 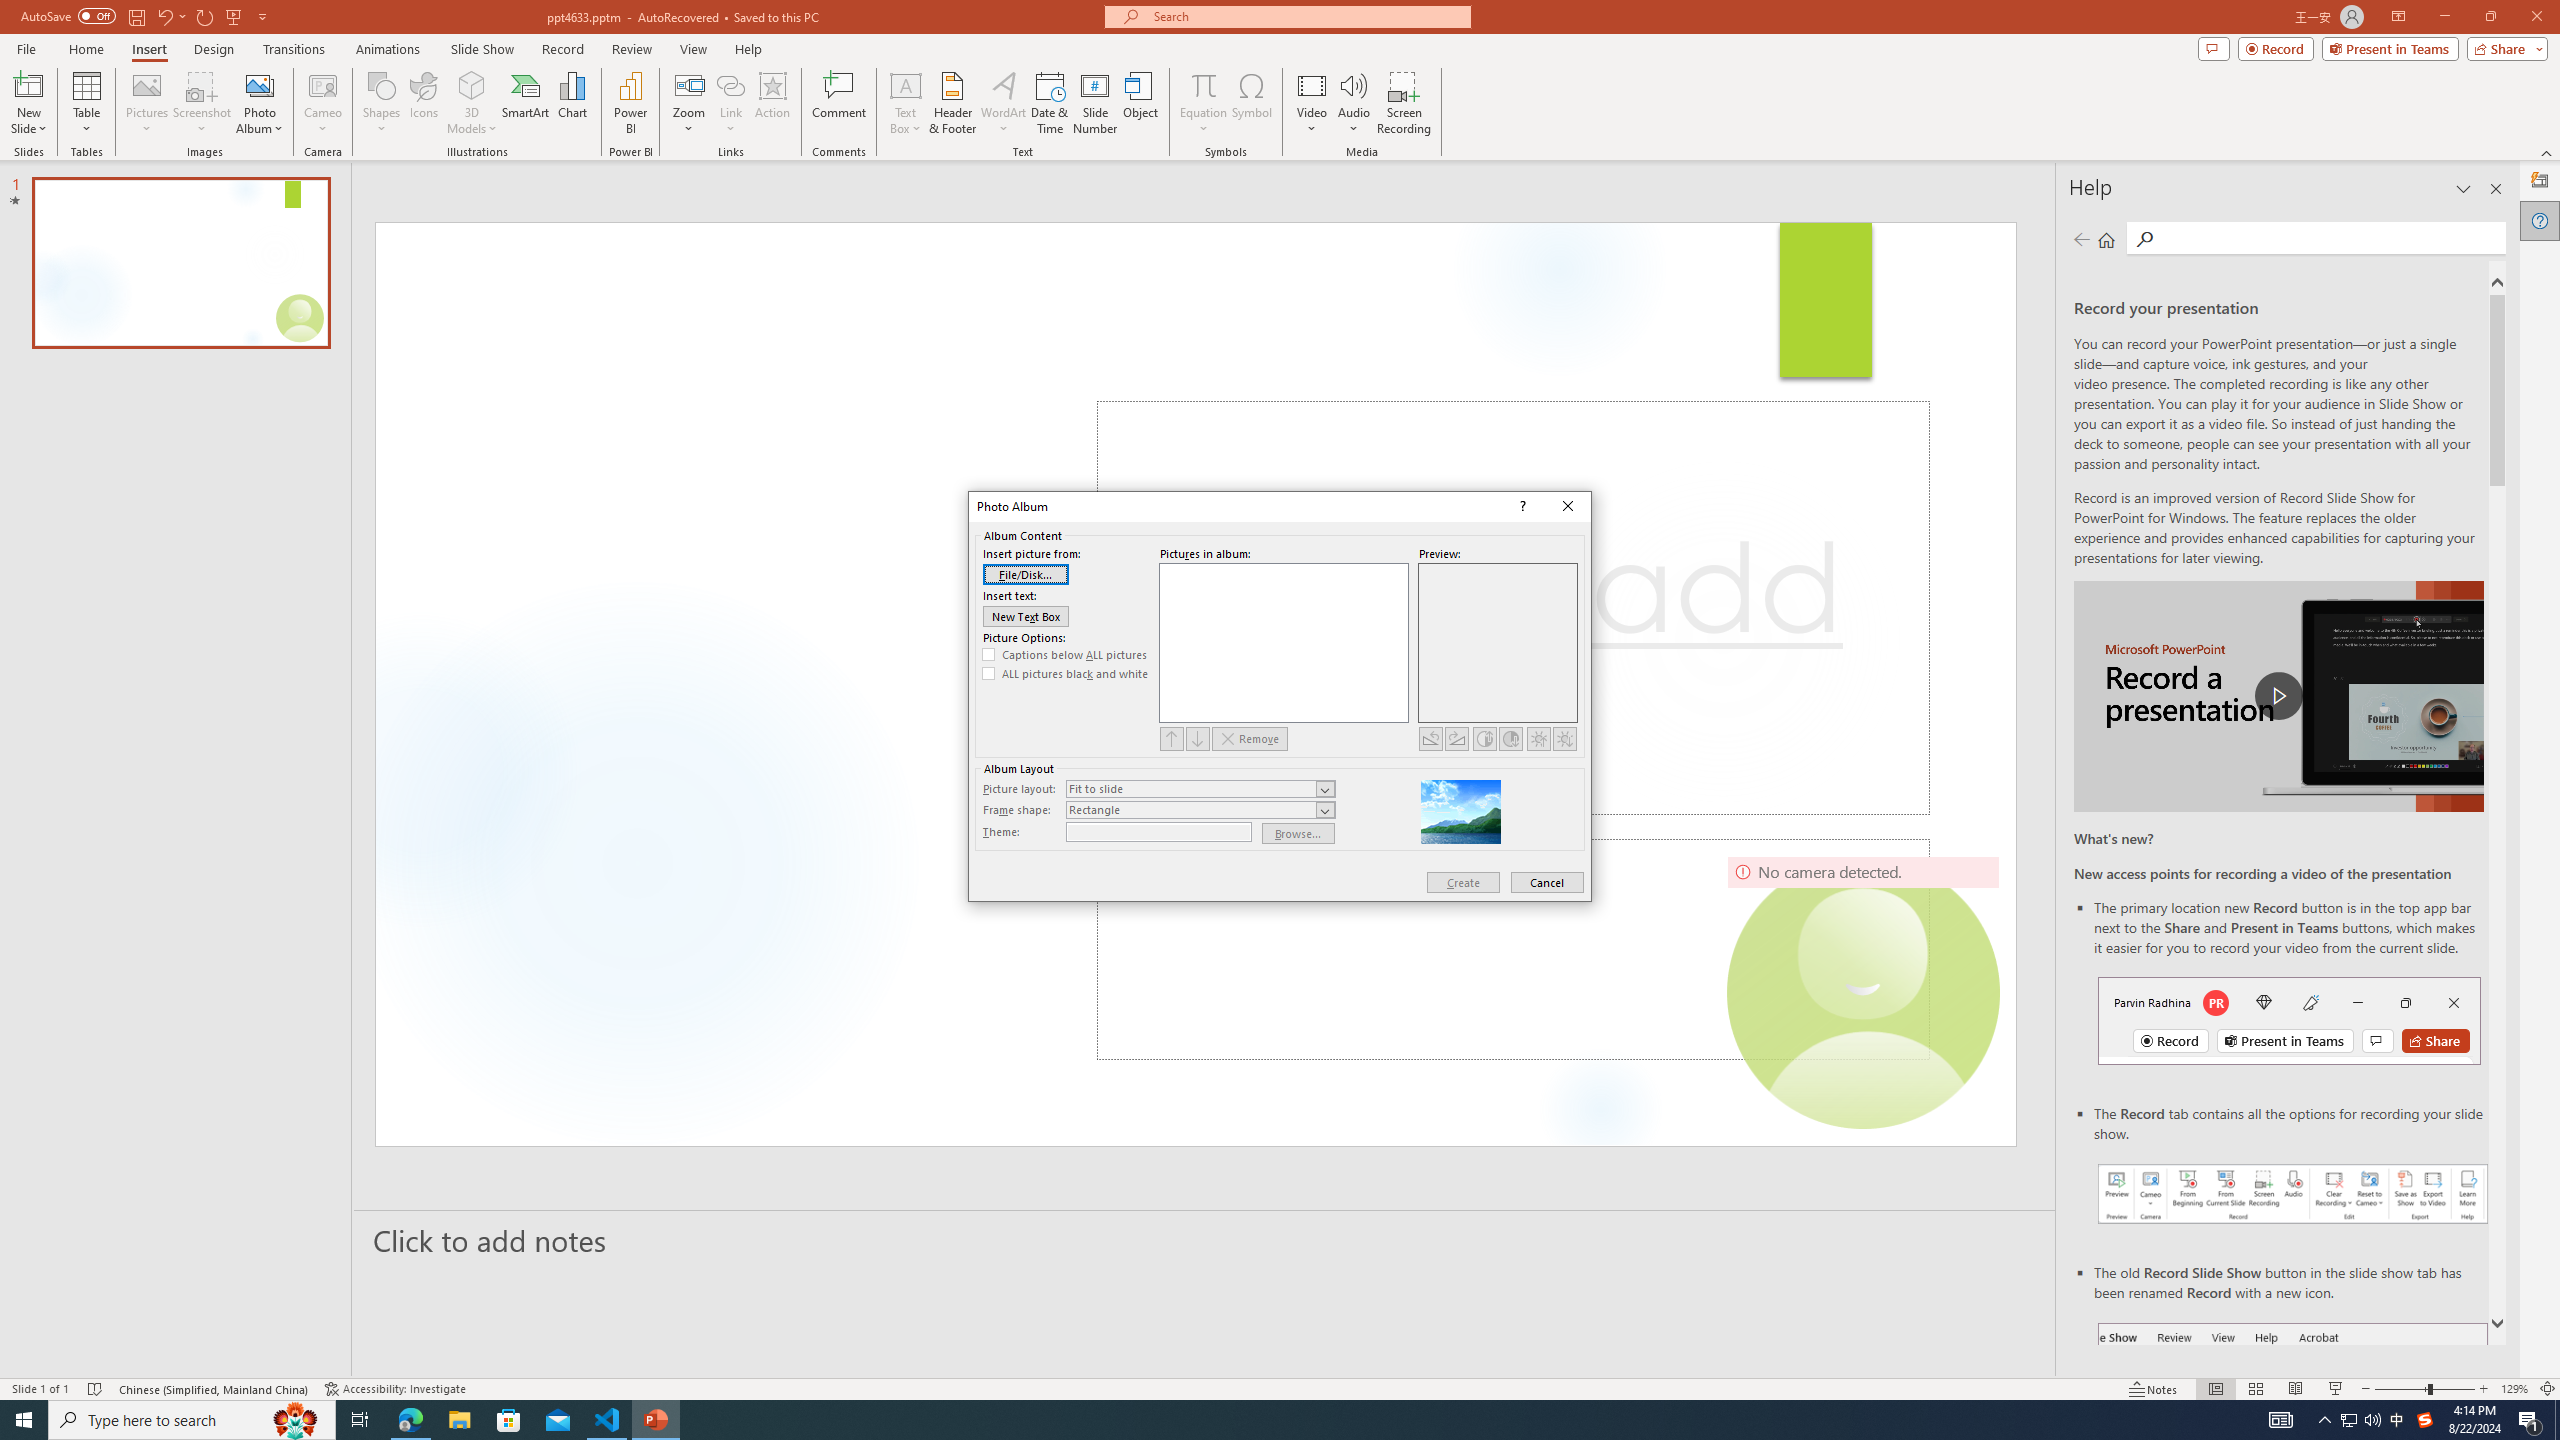 I want to click on New Text Box, so click(x=1026, y=616).